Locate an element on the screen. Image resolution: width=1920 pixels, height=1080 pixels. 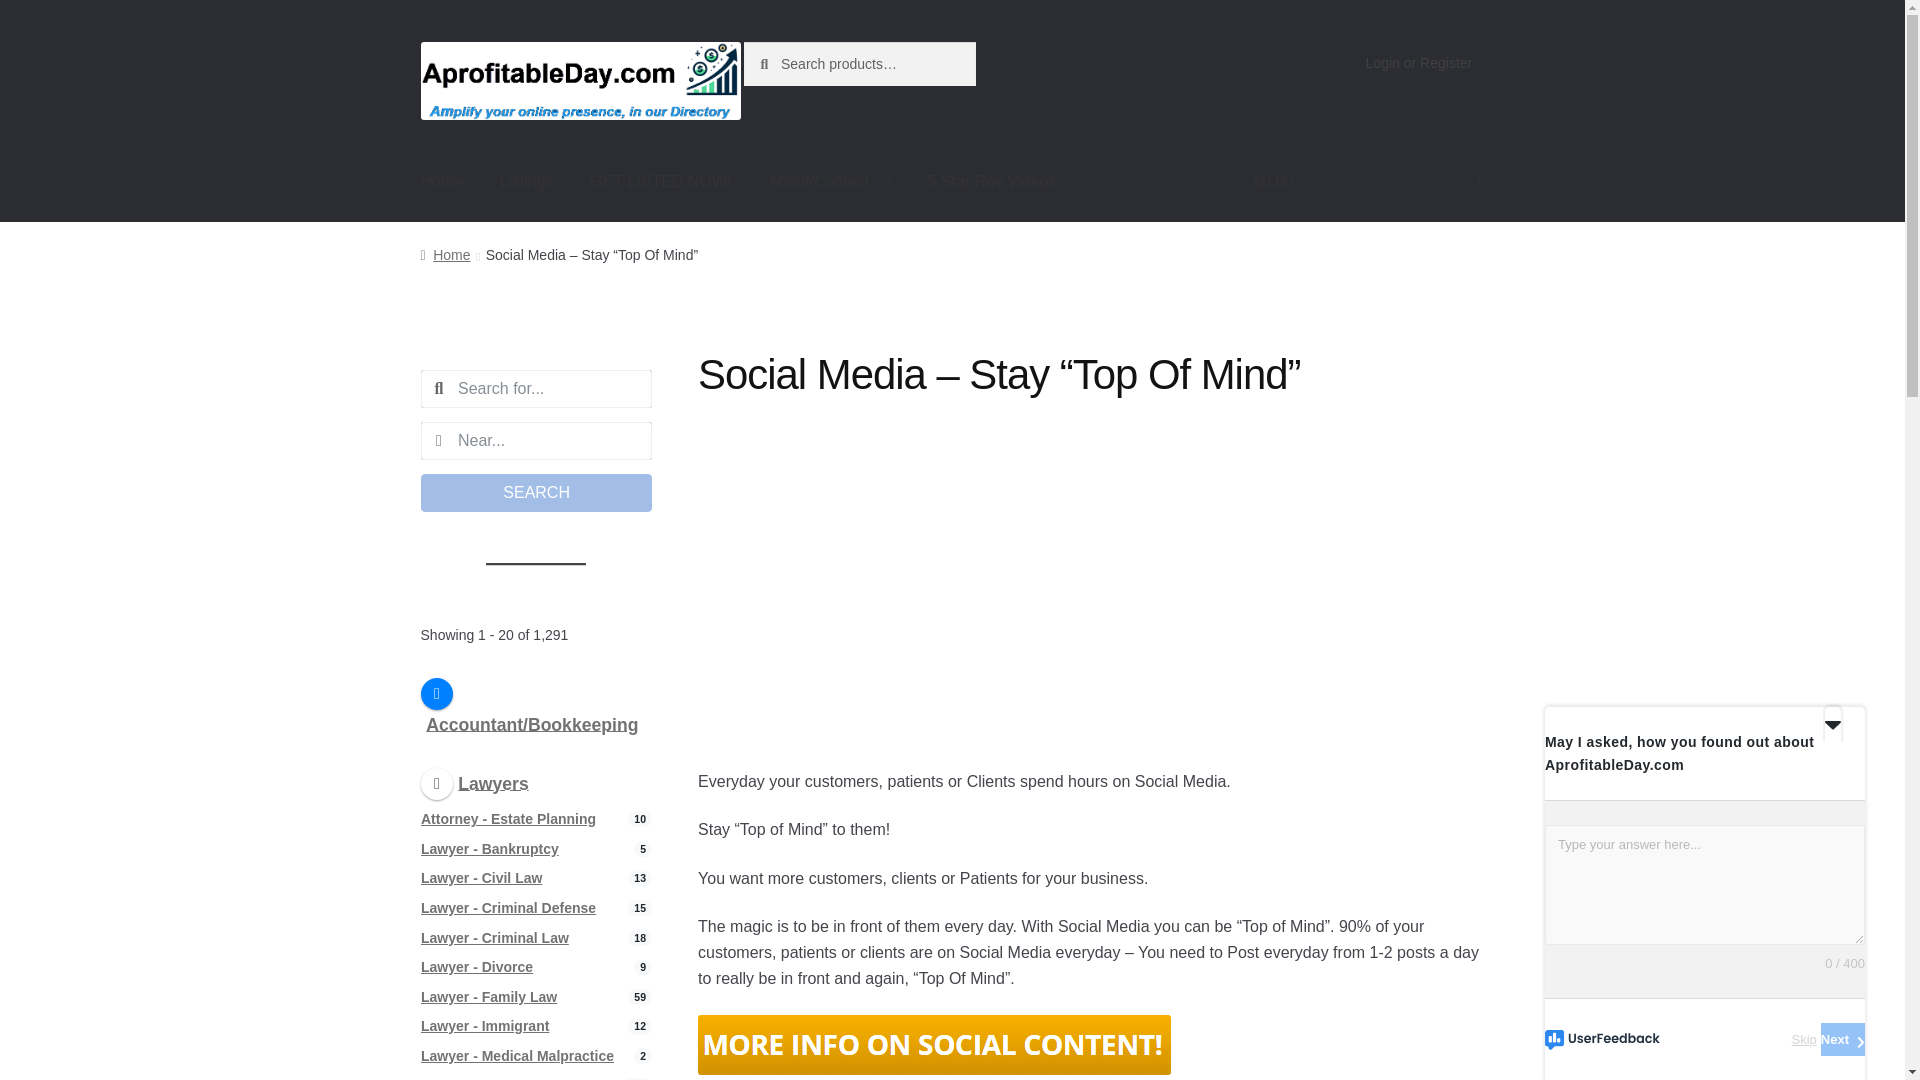
Lawyer - Divorce is located at coordinates (476, 967).